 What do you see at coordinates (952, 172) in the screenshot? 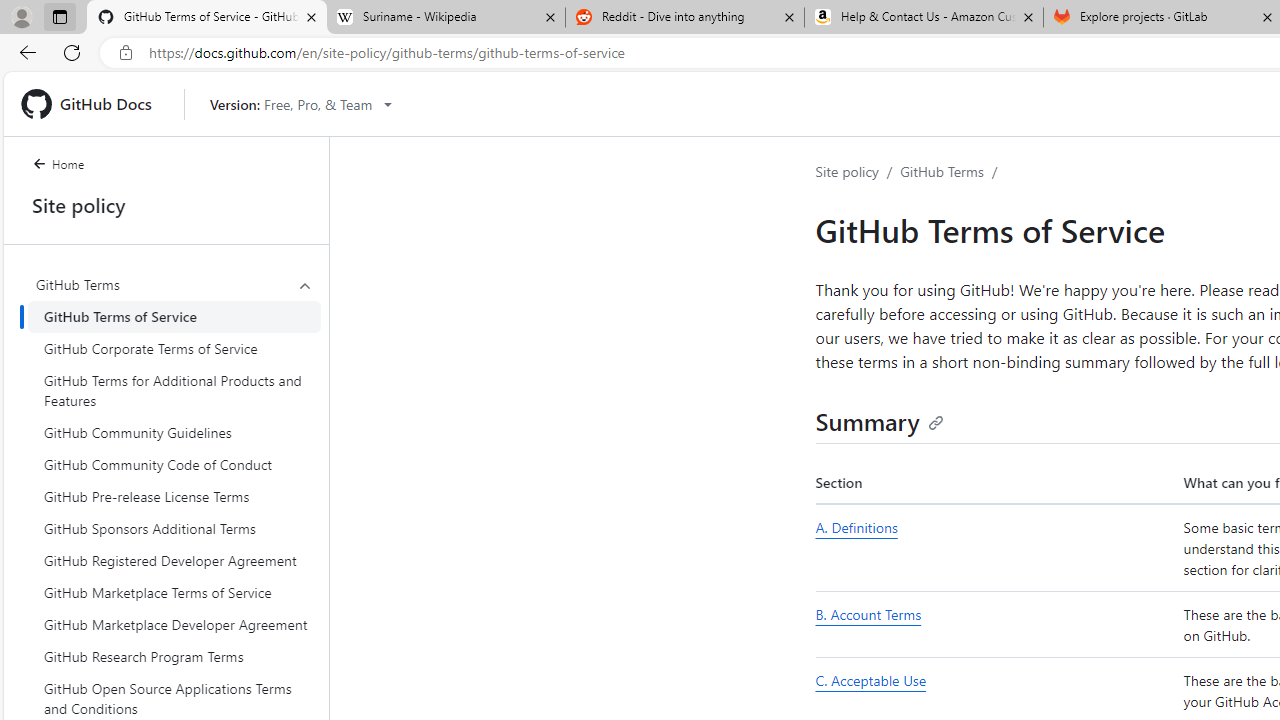
I see `GitHub Terms/` at bounding box center [952, 172].